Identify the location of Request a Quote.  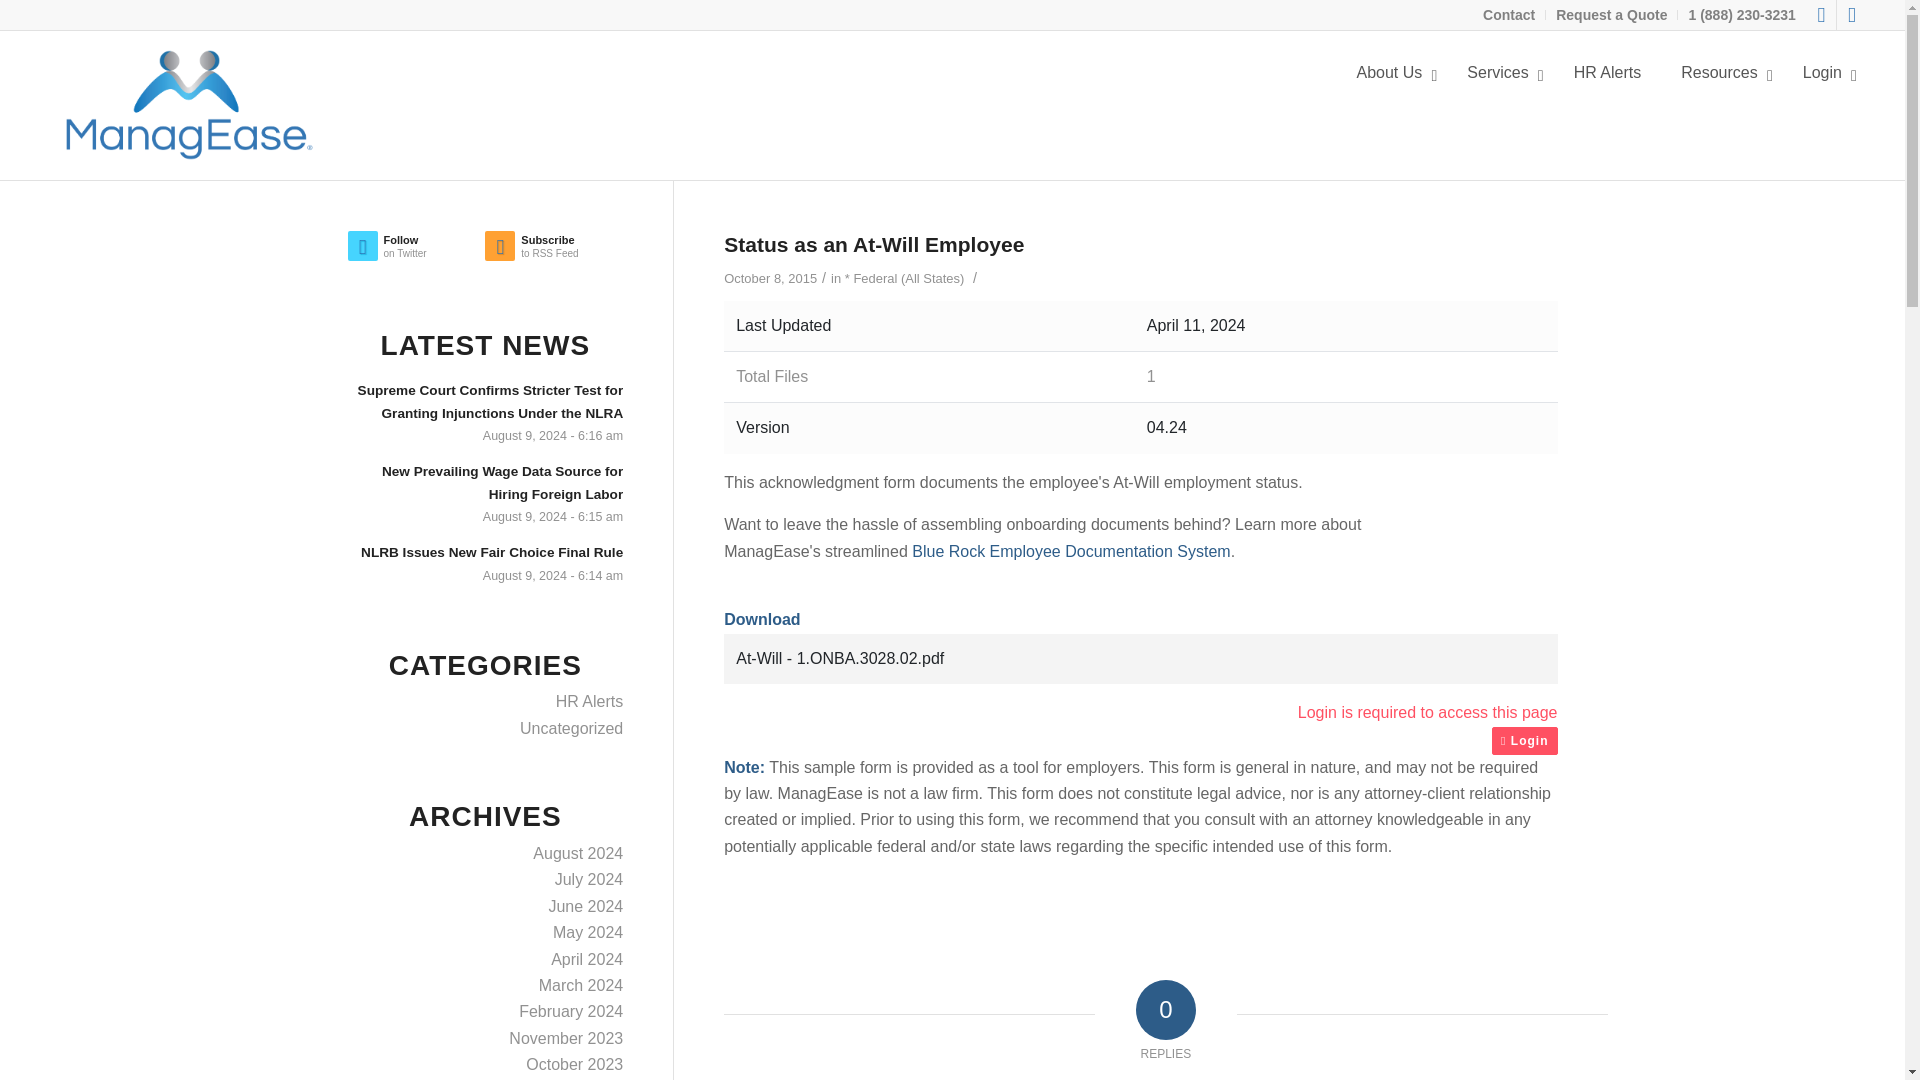
(1610, 15).